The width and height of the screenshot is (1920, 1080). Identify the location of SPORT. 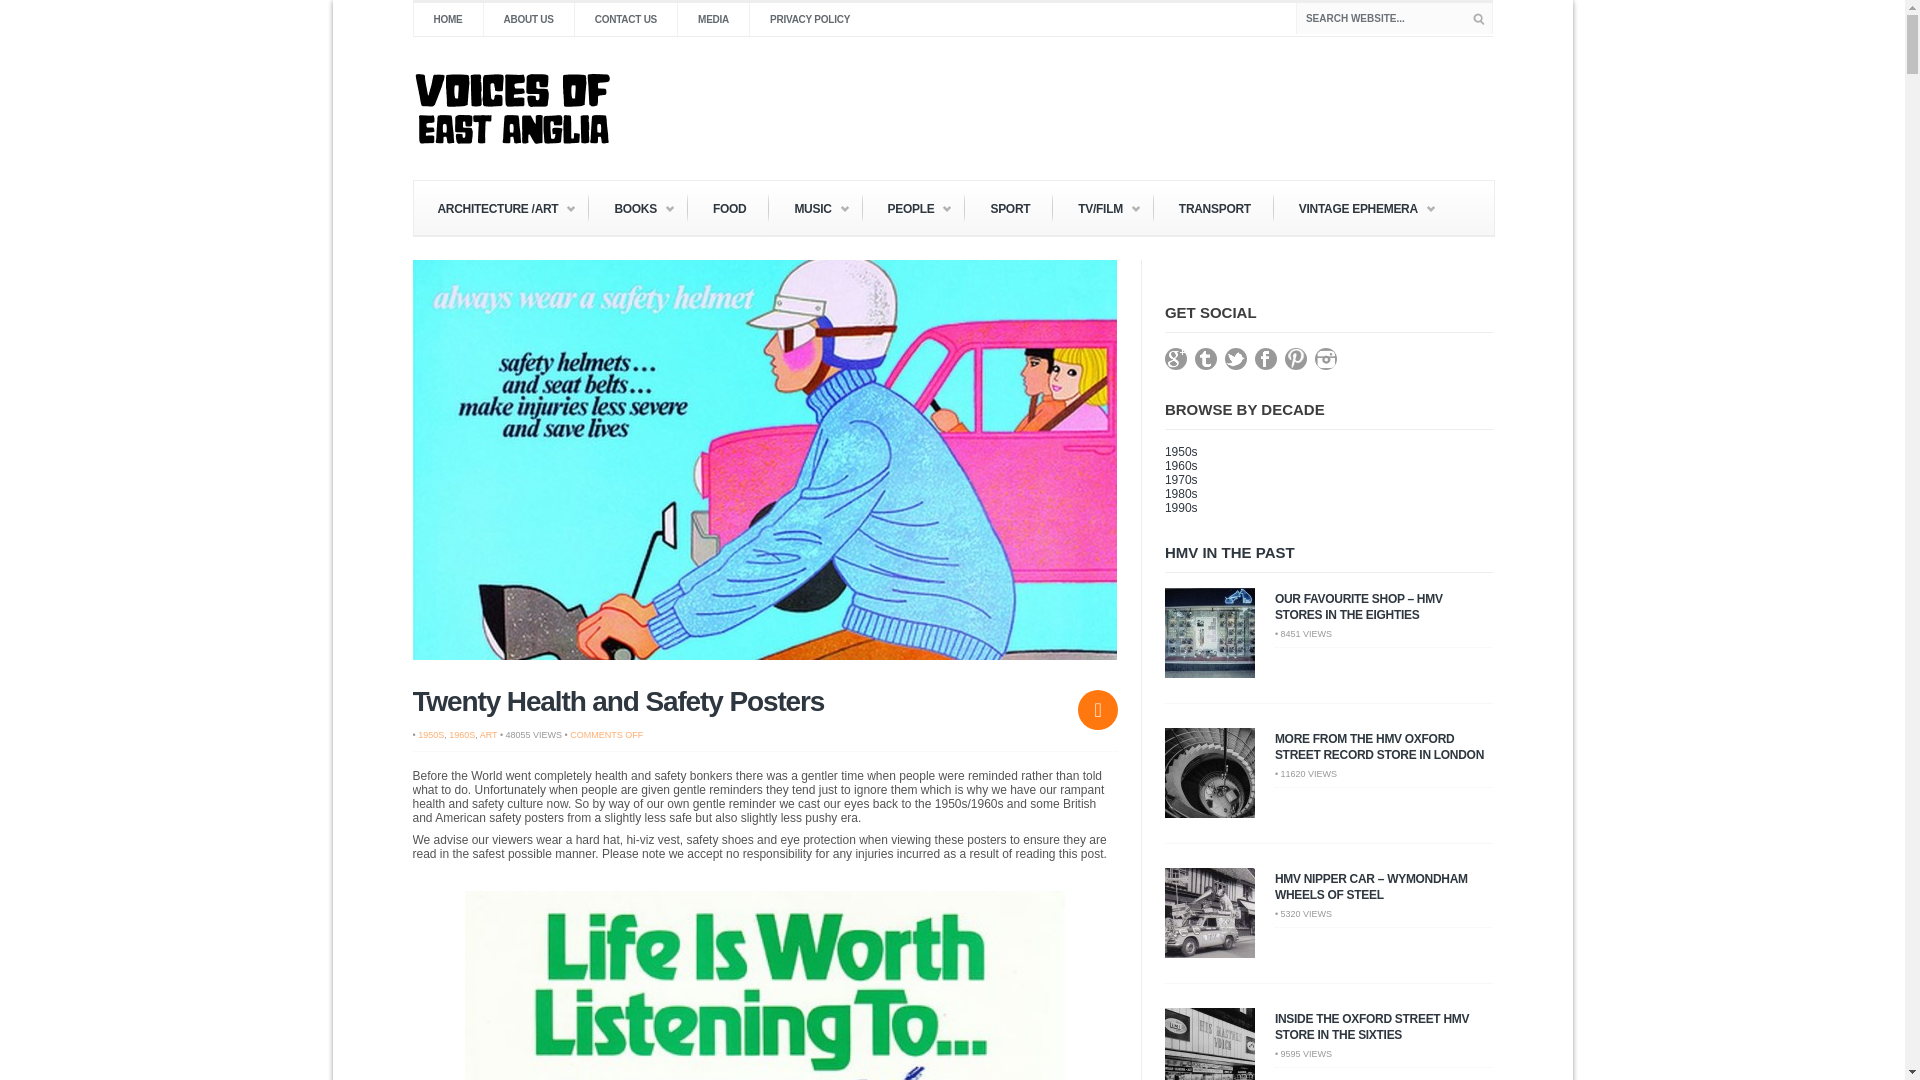
(1010, 208).